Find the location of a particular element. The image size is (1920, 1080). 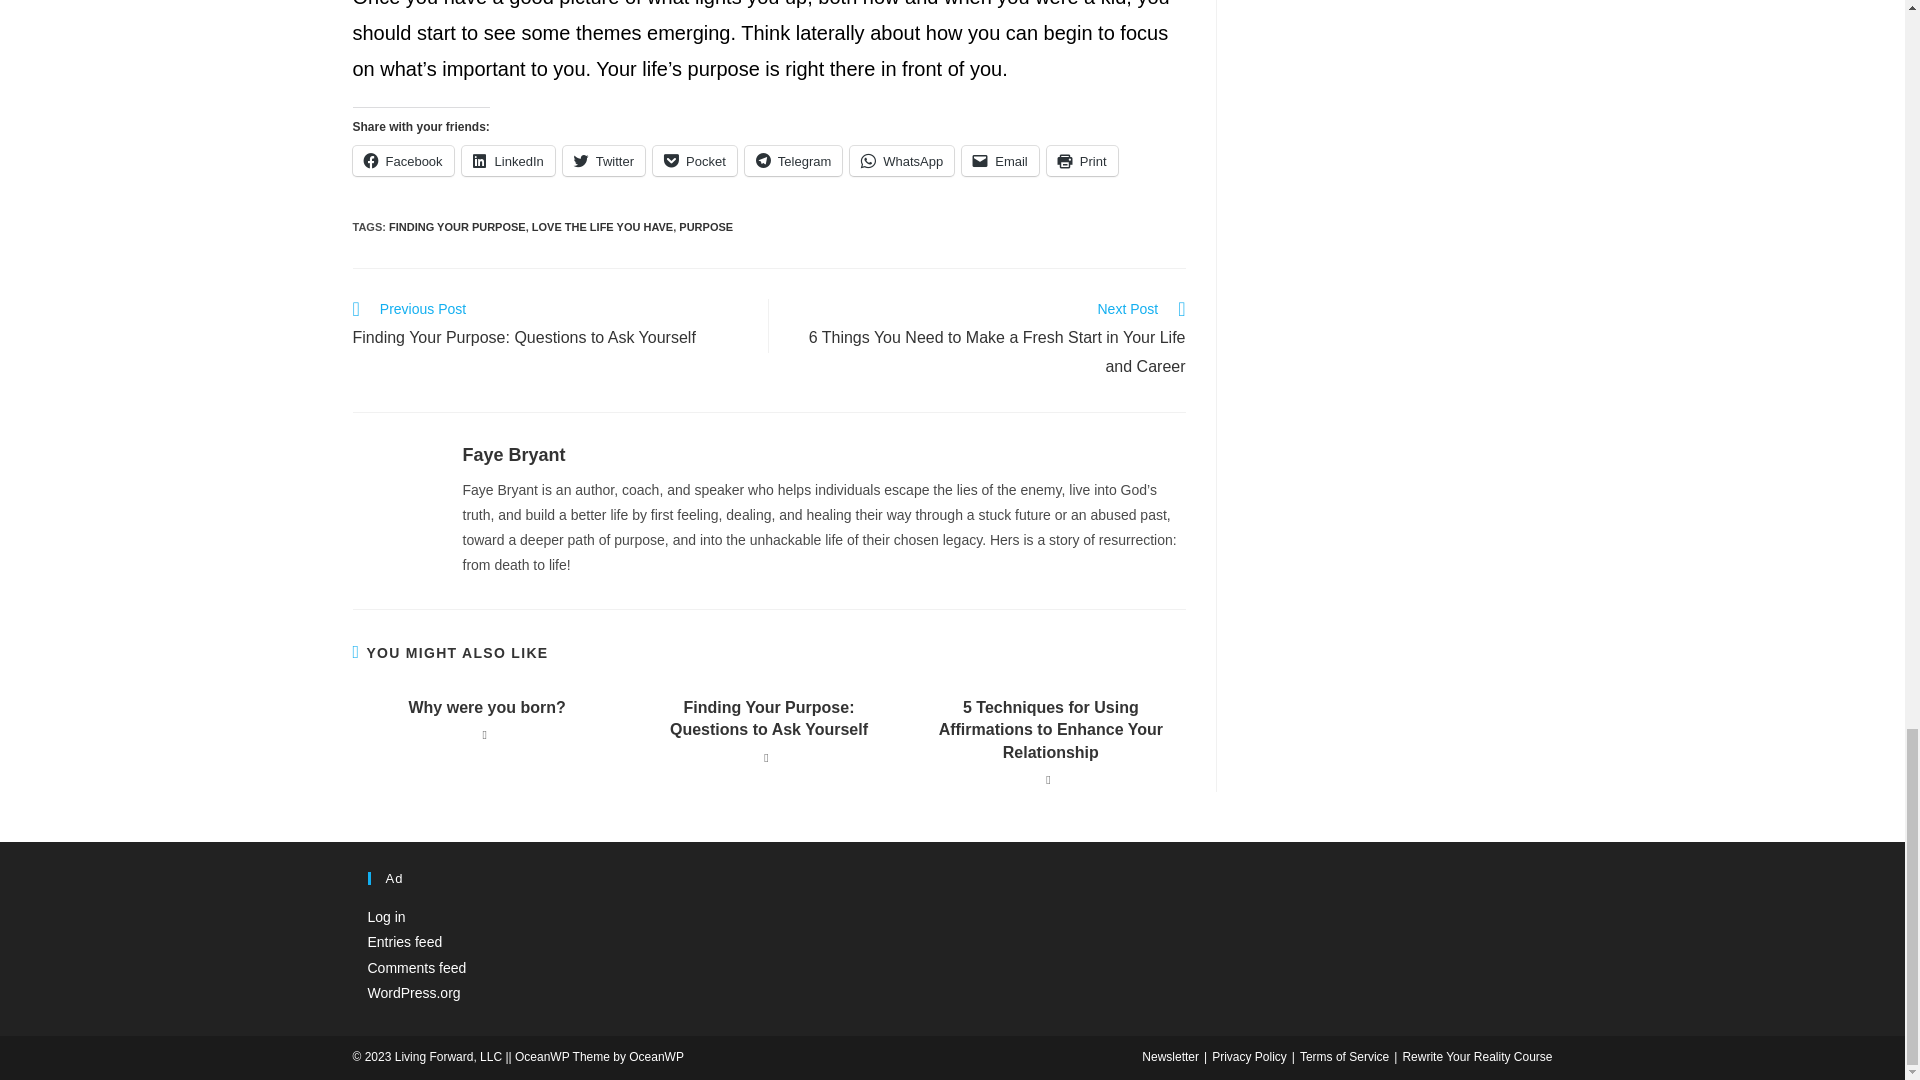

Click to share on Facebook is located at coordinates (402, 160).